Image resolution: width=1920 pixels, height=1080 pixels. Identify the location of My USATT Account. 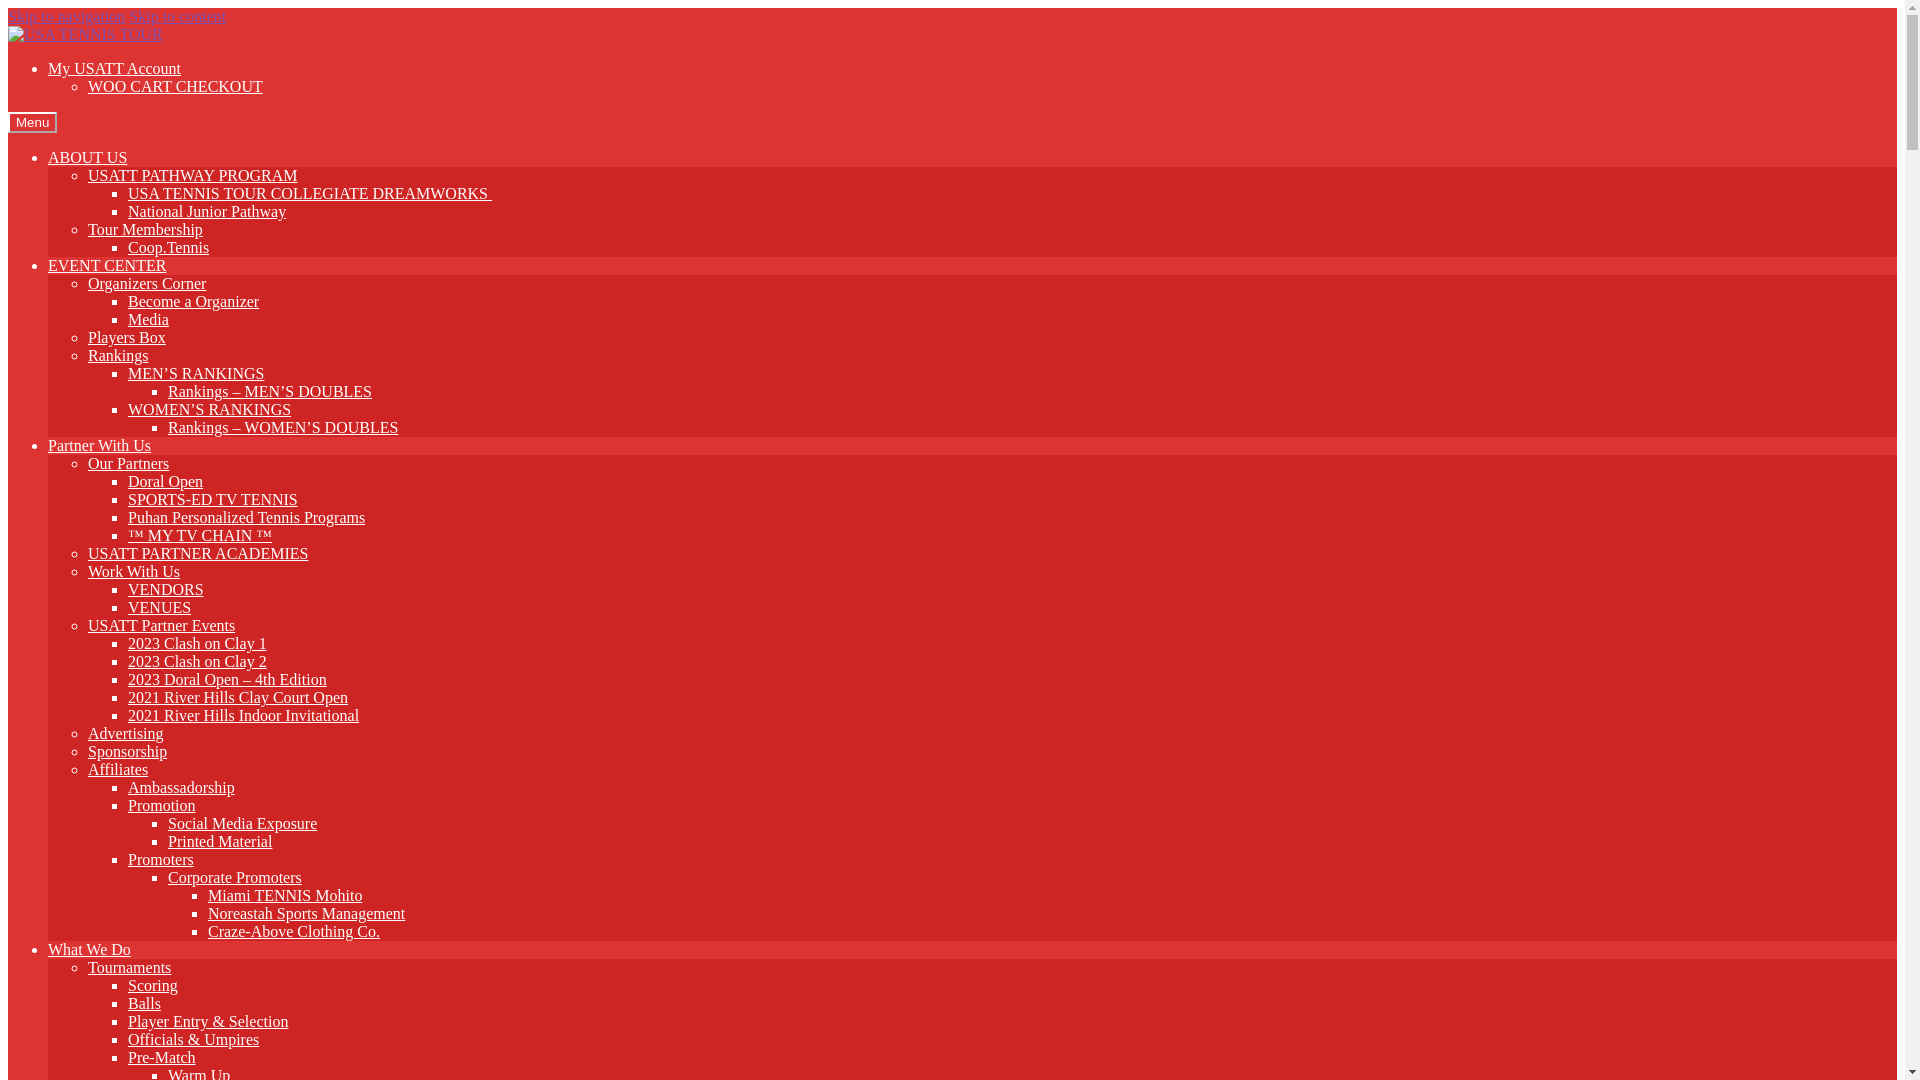
(114, 68).